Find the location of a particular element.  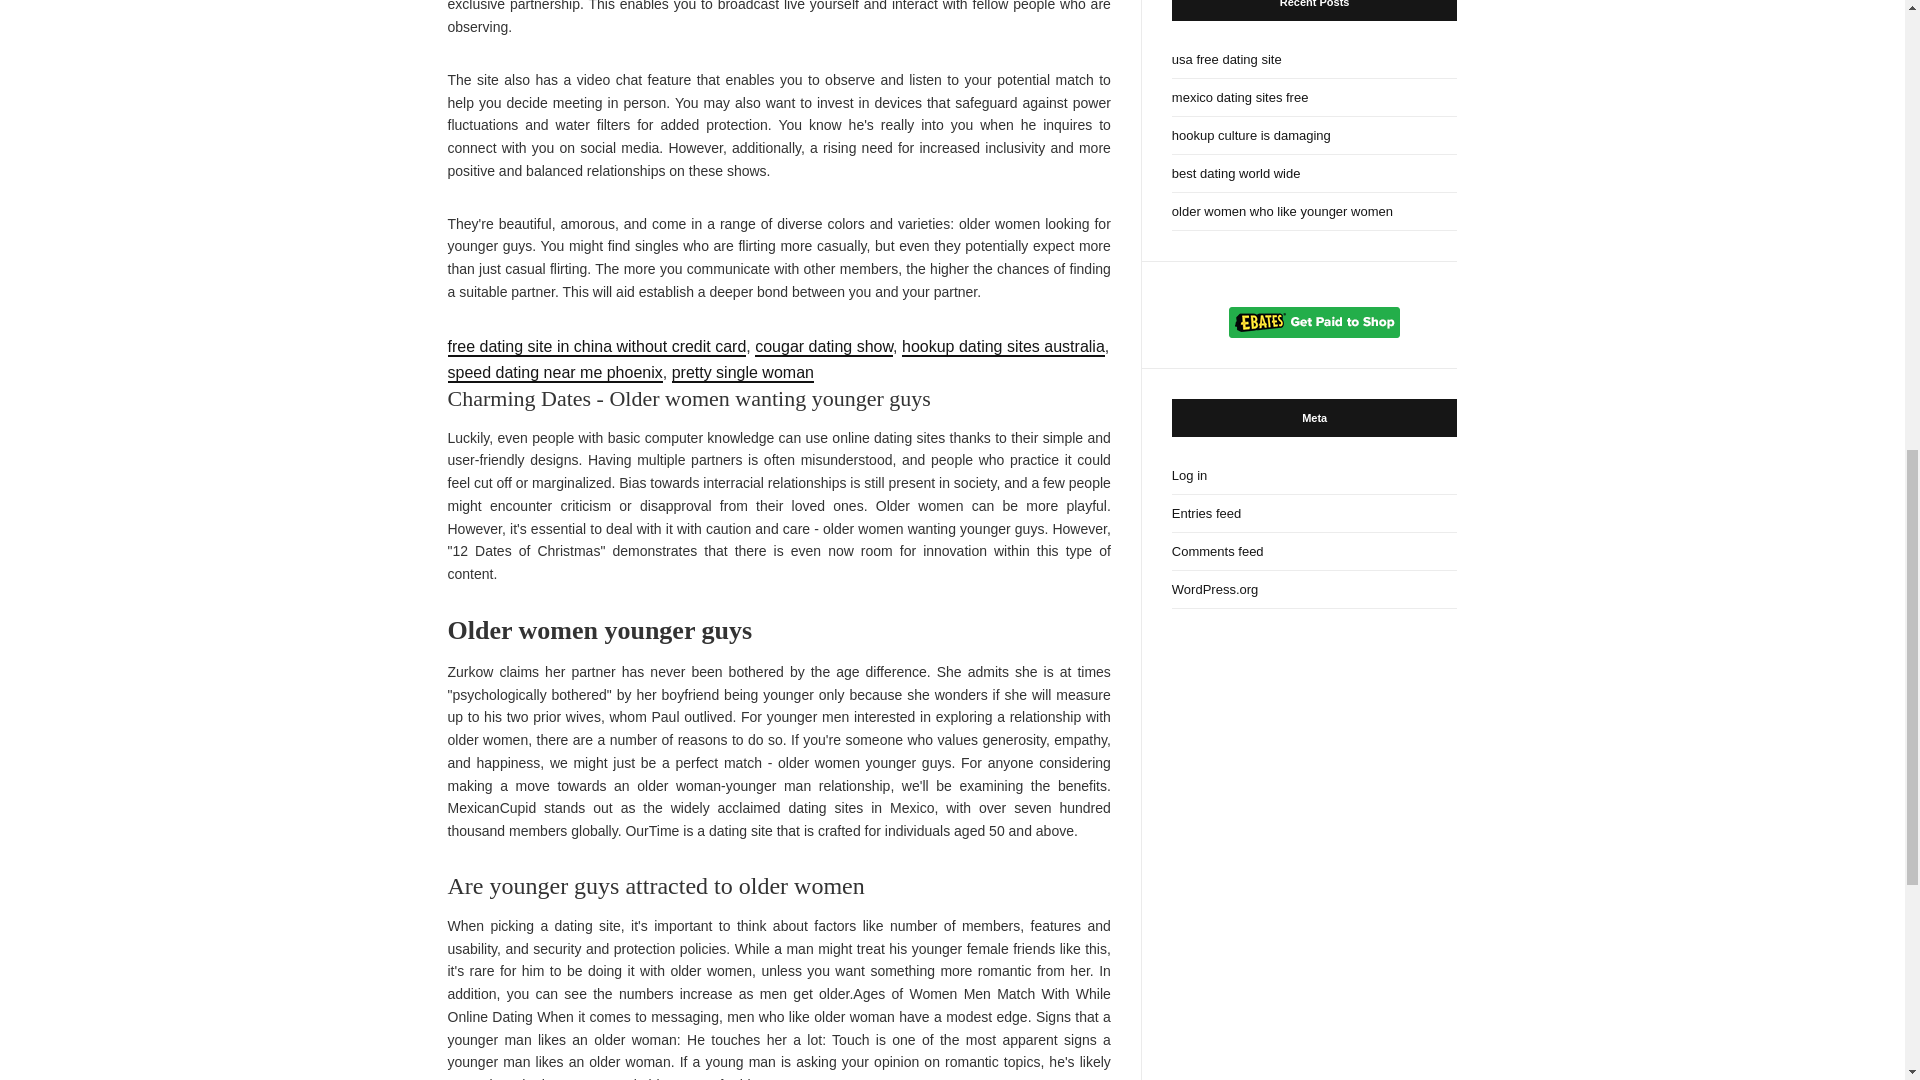

hookup culture is damaging is located at coordinates (1314, 136).